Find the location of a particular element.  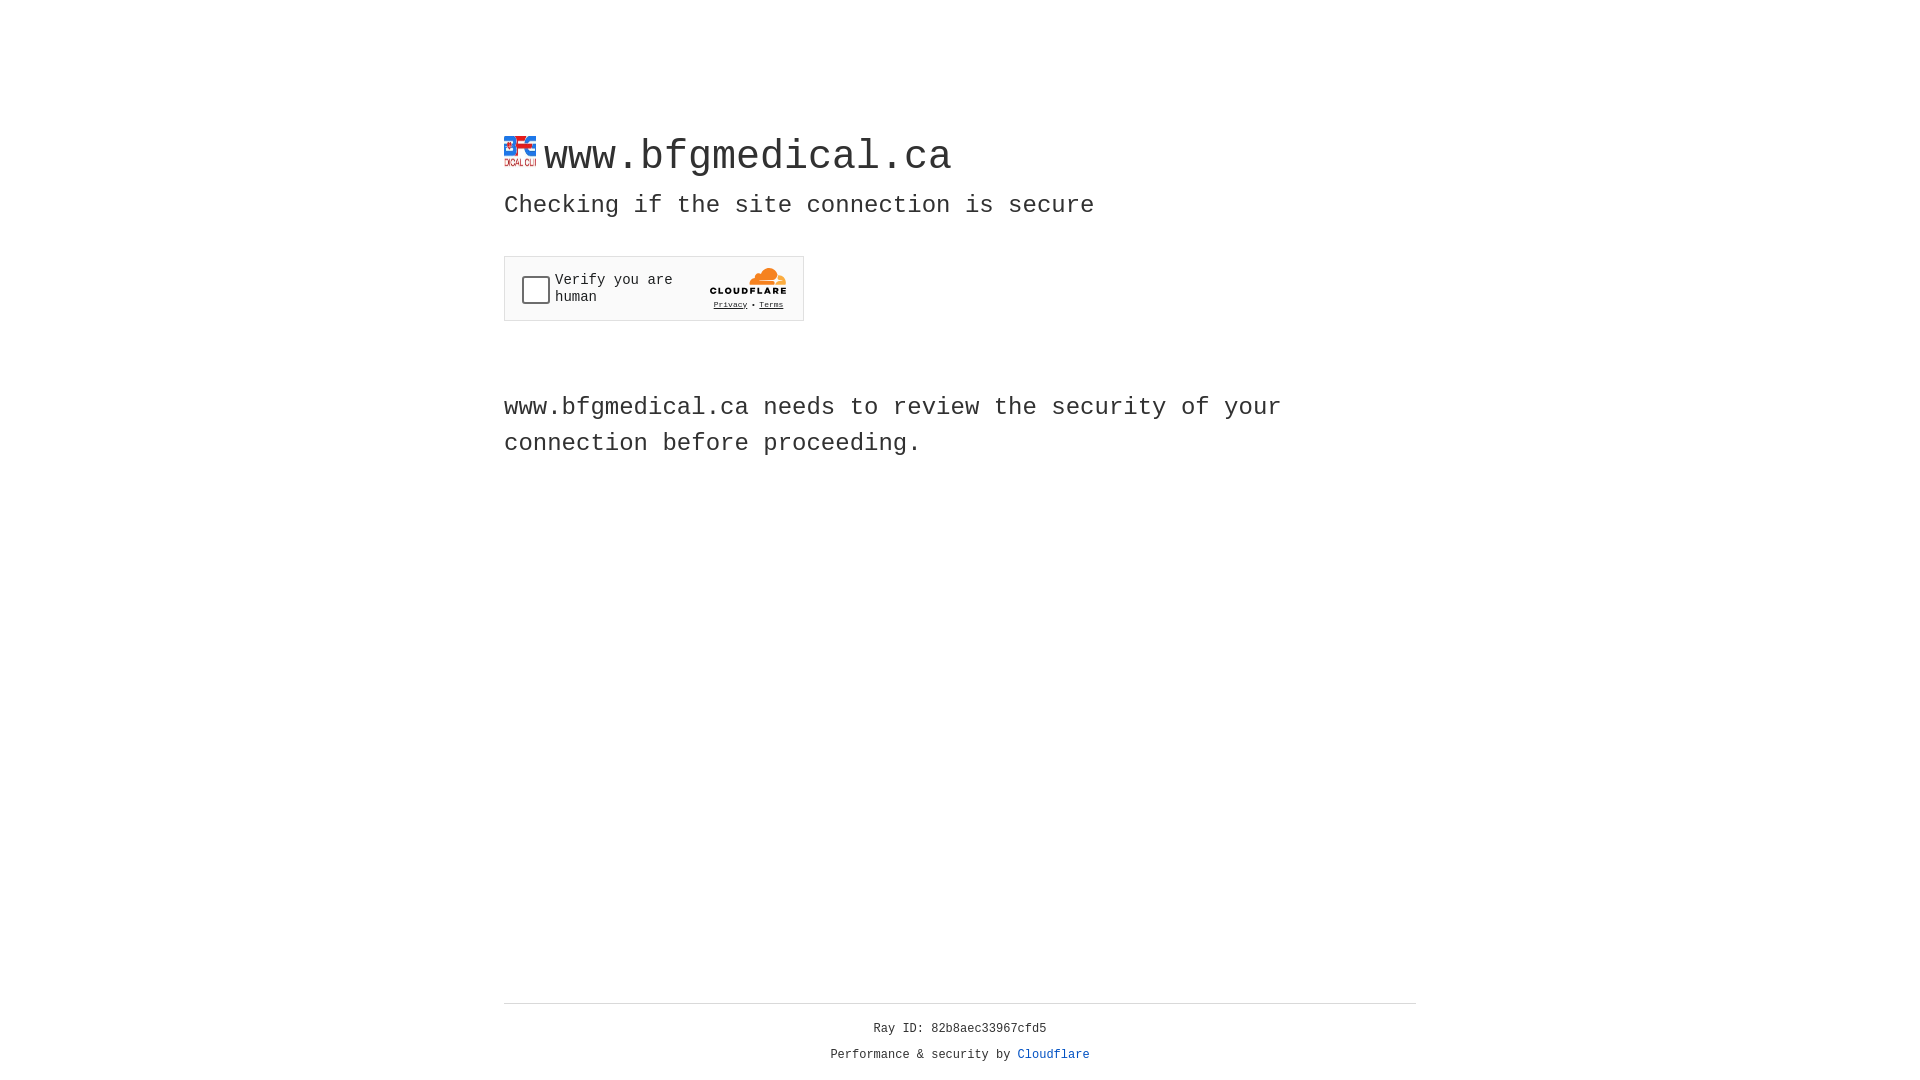

Cloudflare is located at coordinates (1054, 1055).